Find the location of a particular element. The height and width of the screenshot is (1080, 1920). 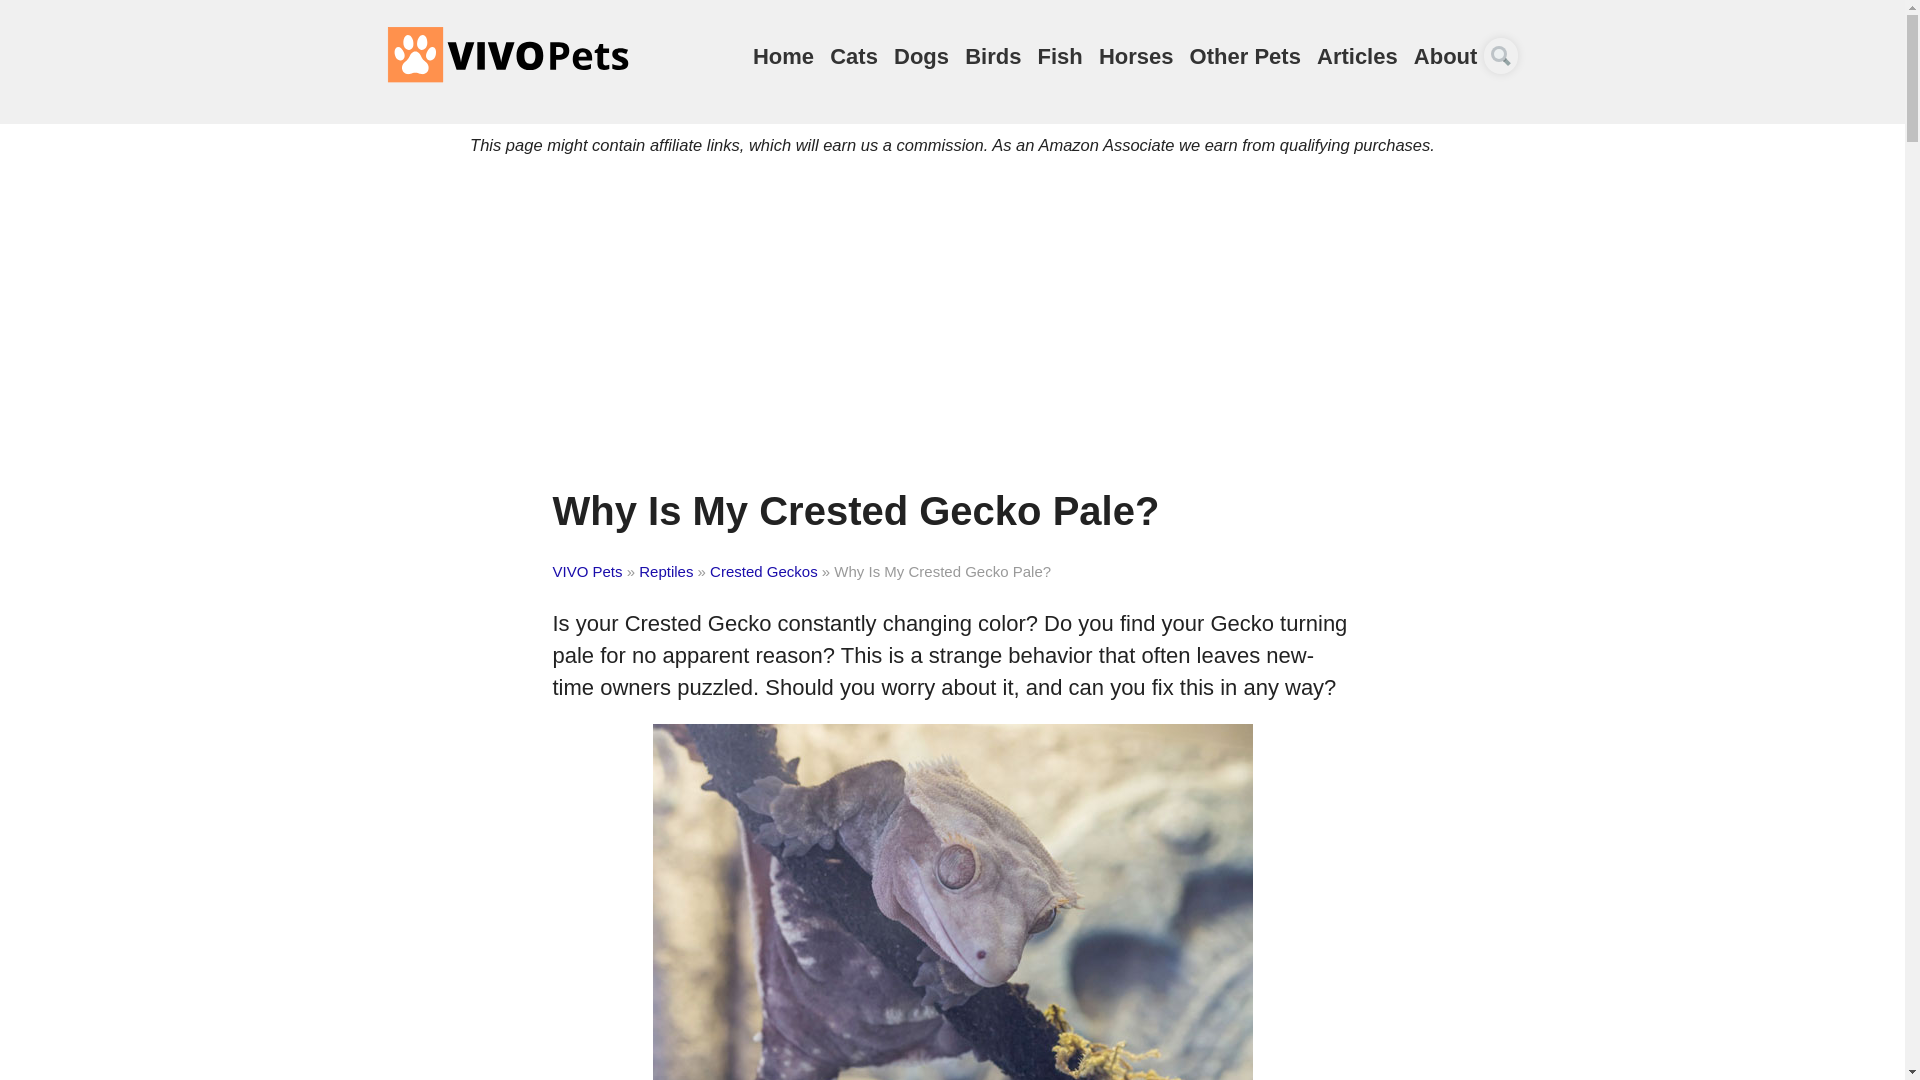

VIVO Pets is located at coordinates (506, 54).